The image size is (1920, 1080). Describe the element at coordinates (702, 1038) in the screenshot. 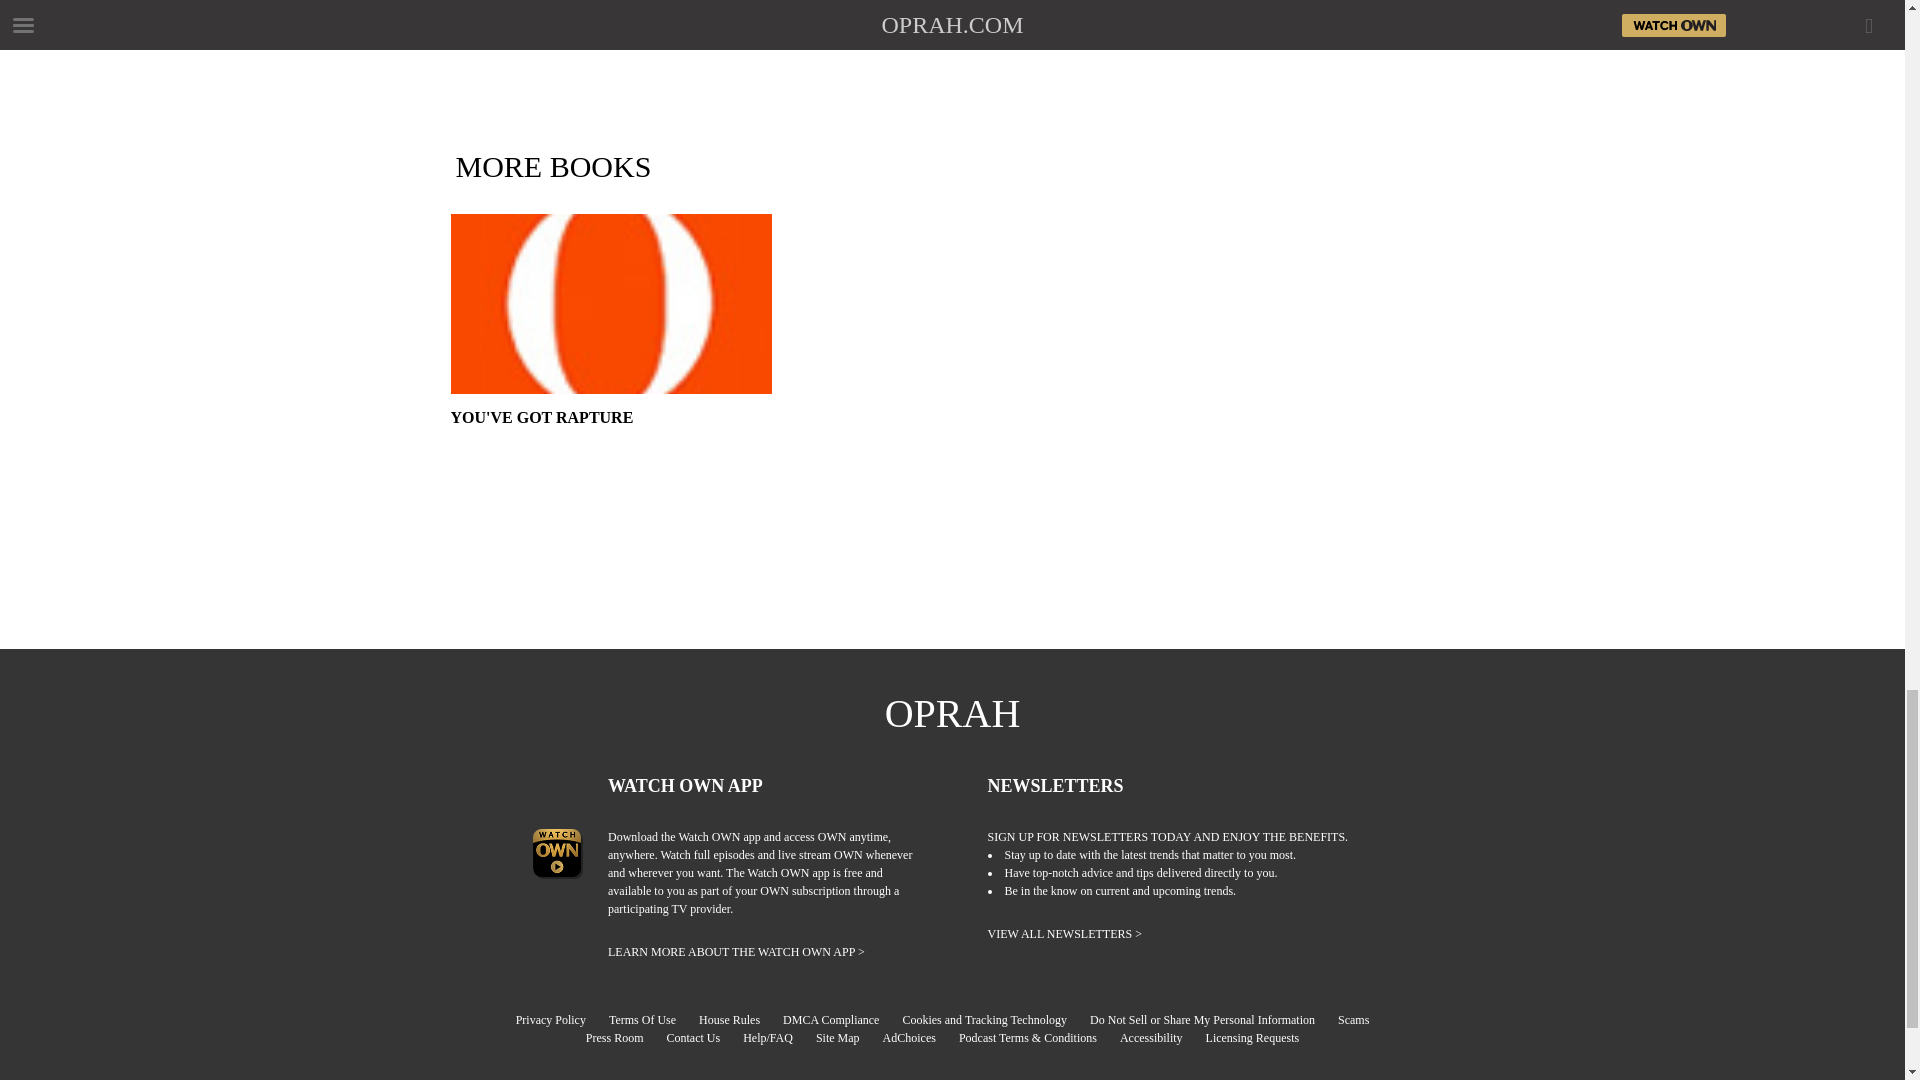

I see `Contact Us` at that location.